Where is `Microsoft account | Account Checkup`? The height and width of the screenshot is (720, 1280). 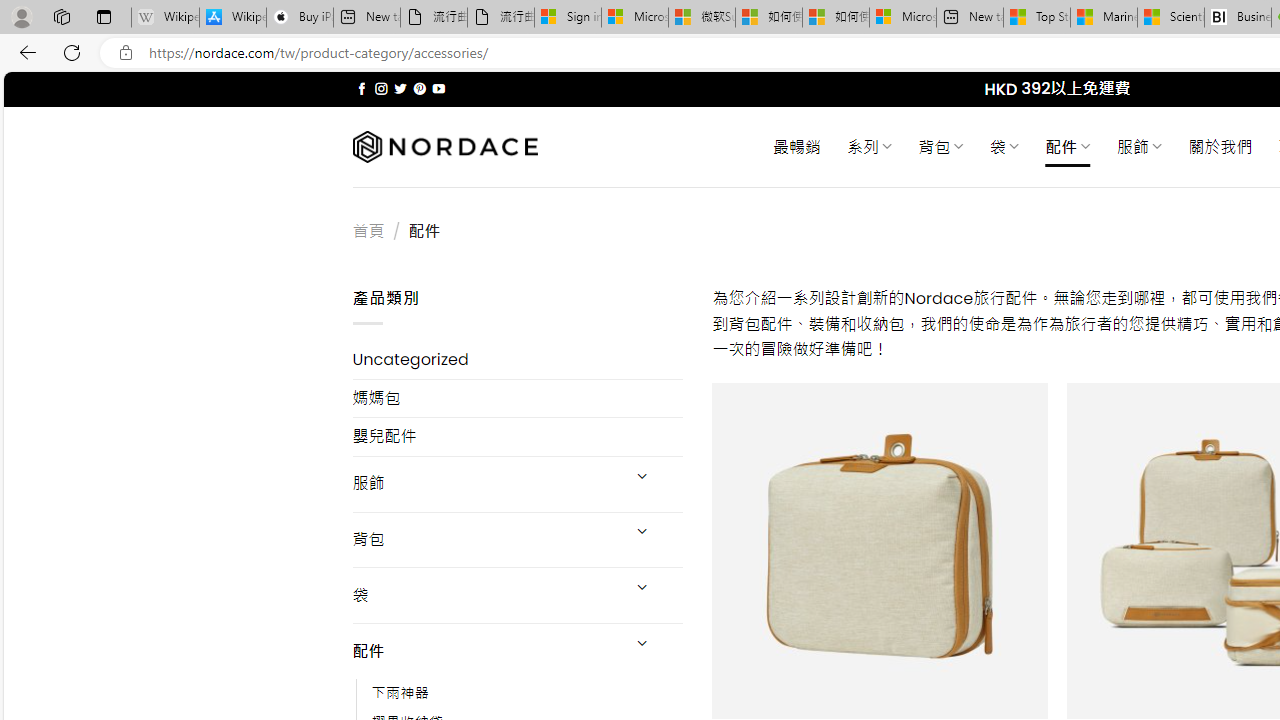
Microsoft account | Account Checkup is located at coordinates (902, 18).